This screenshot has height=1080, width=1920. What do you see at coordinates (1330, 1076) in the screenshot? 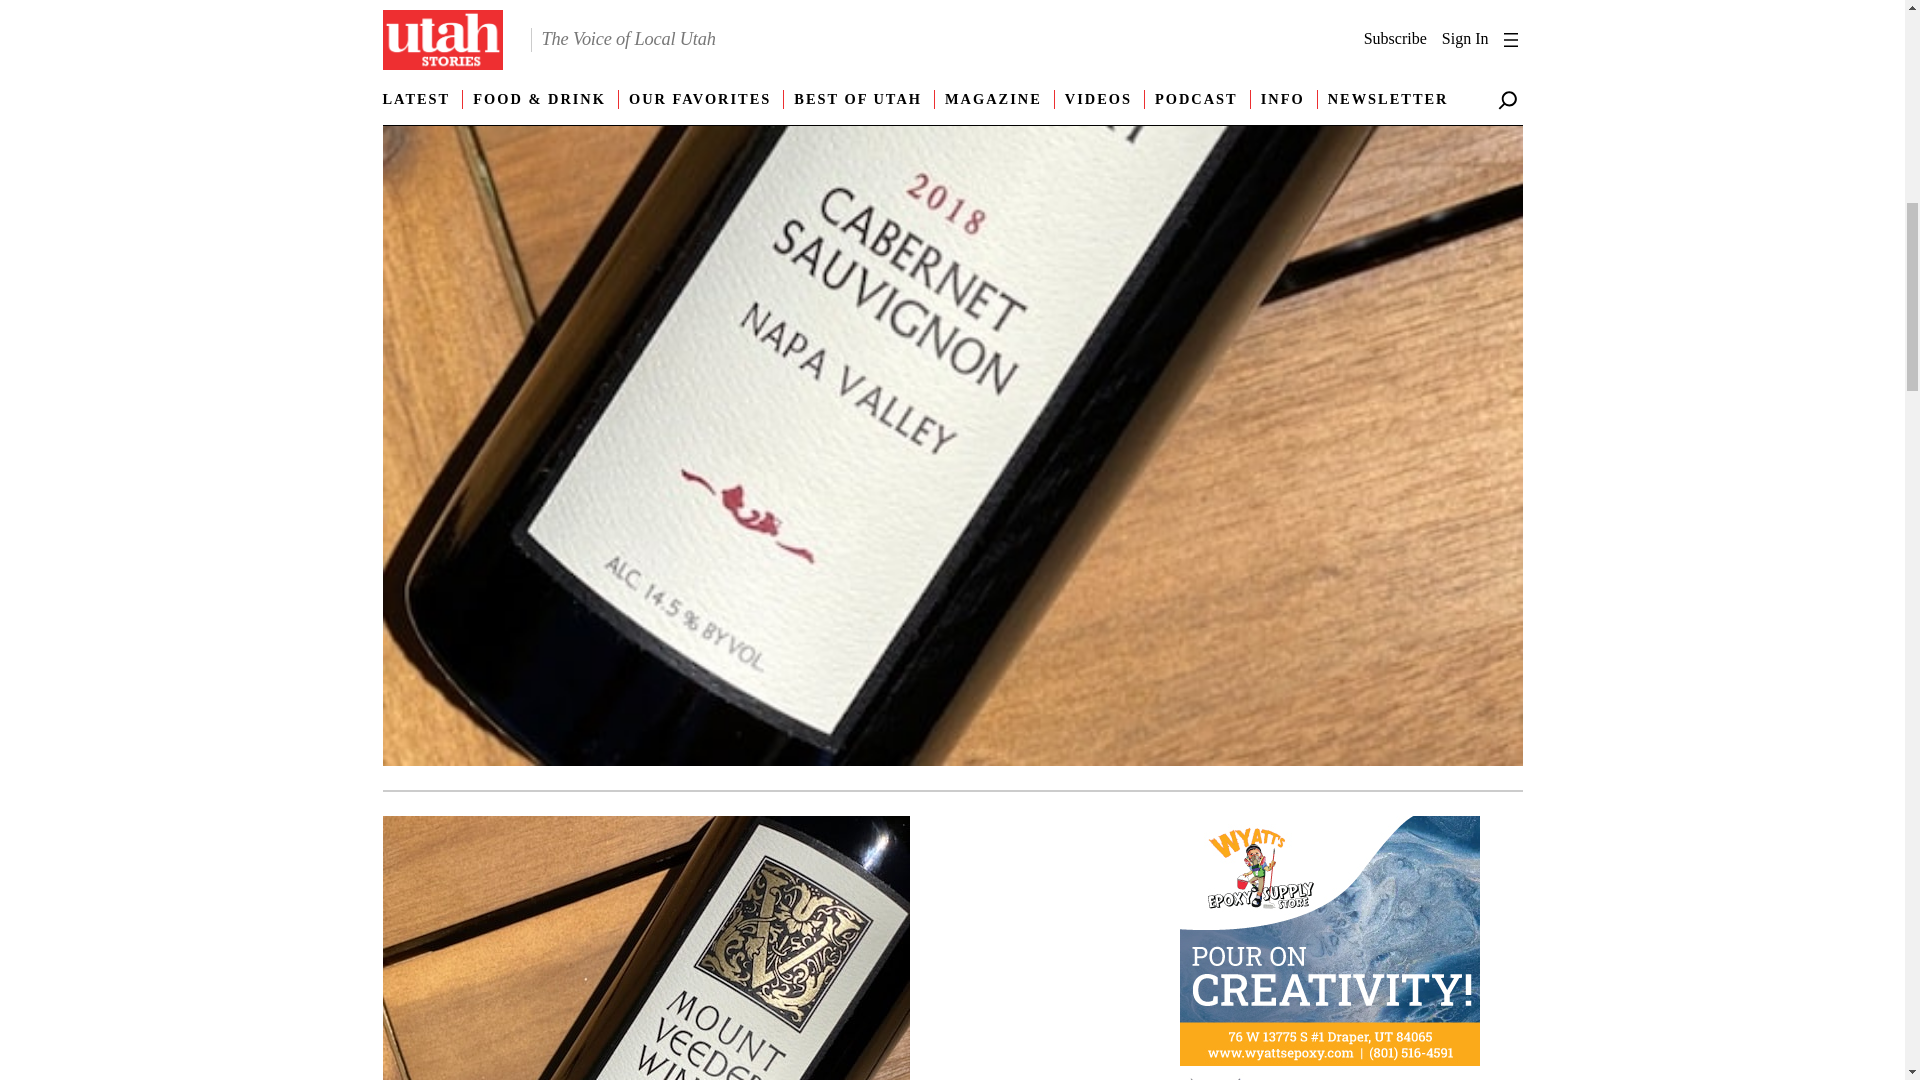
I see `side ad` at bounding box center [1330, 1076].